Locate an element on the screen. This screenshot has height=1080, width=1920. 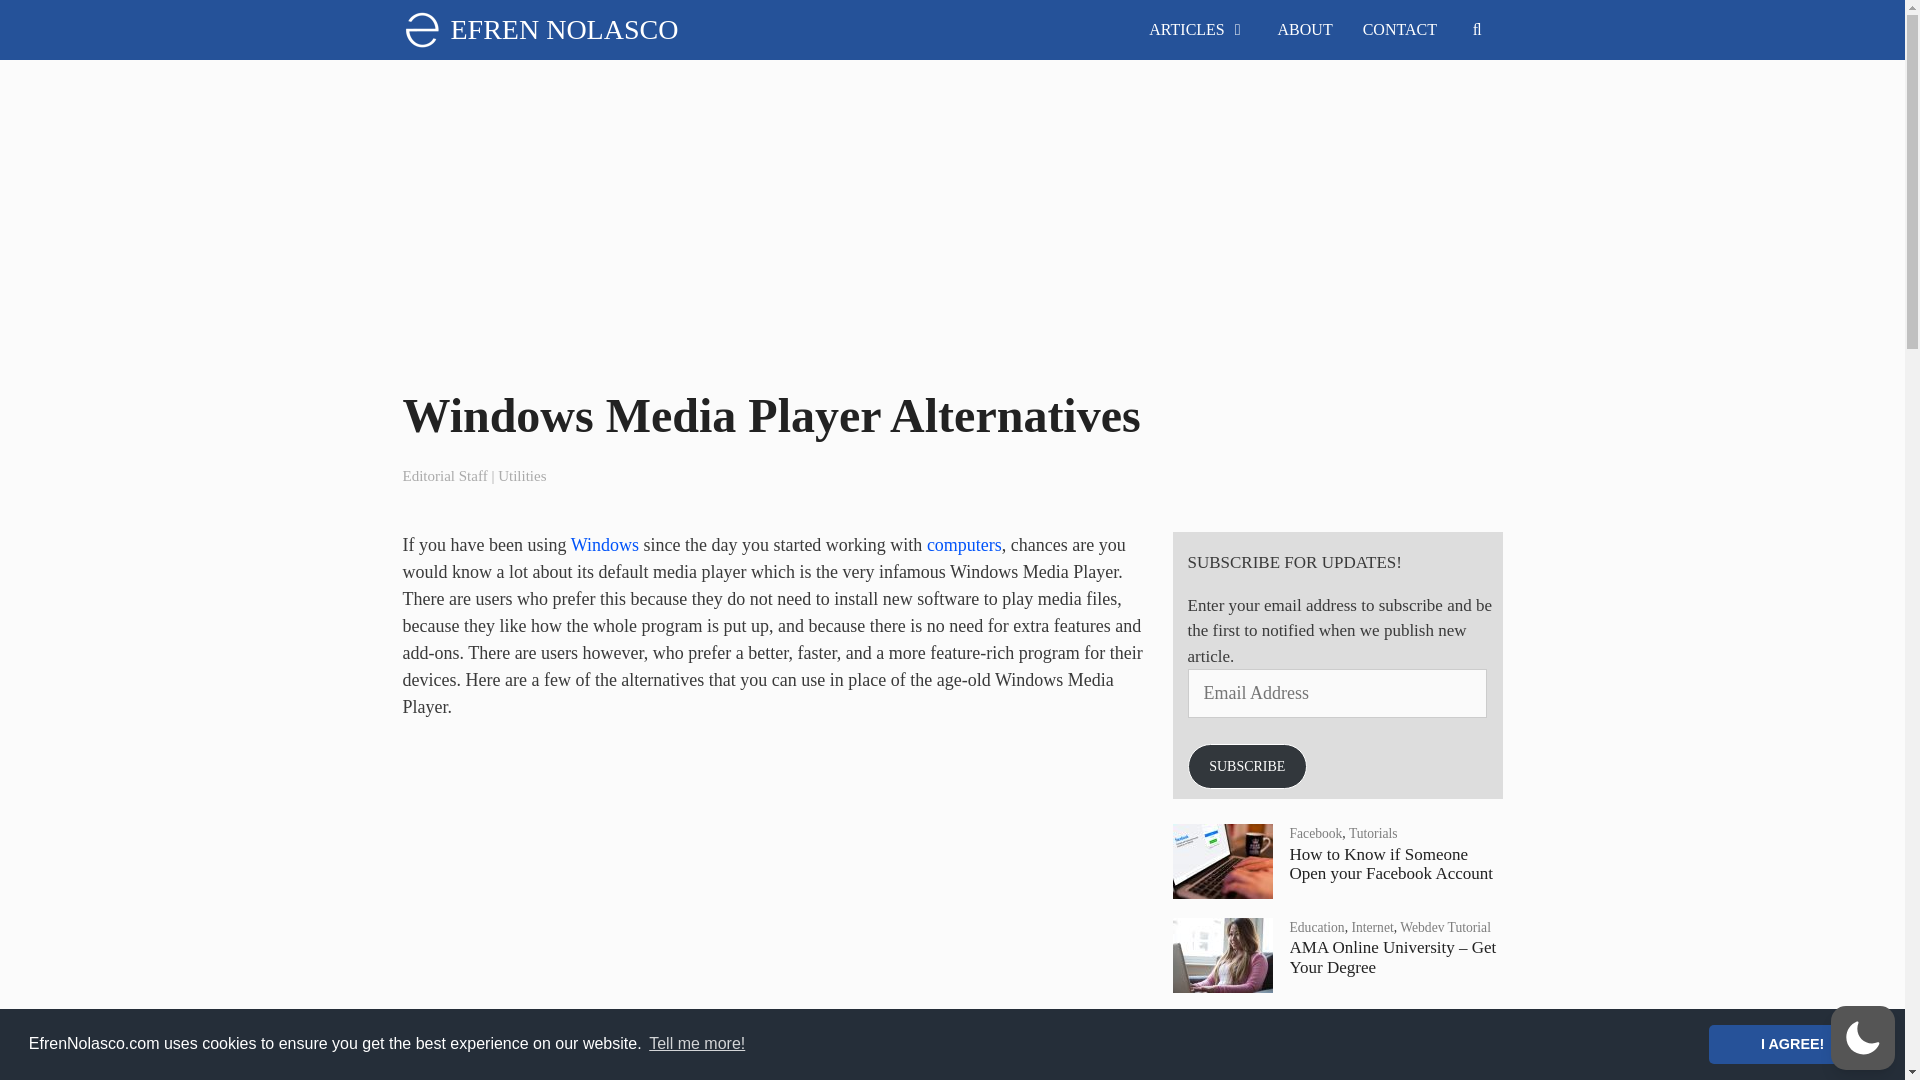
Efren Nolasco is located at coordinates (425, 30).